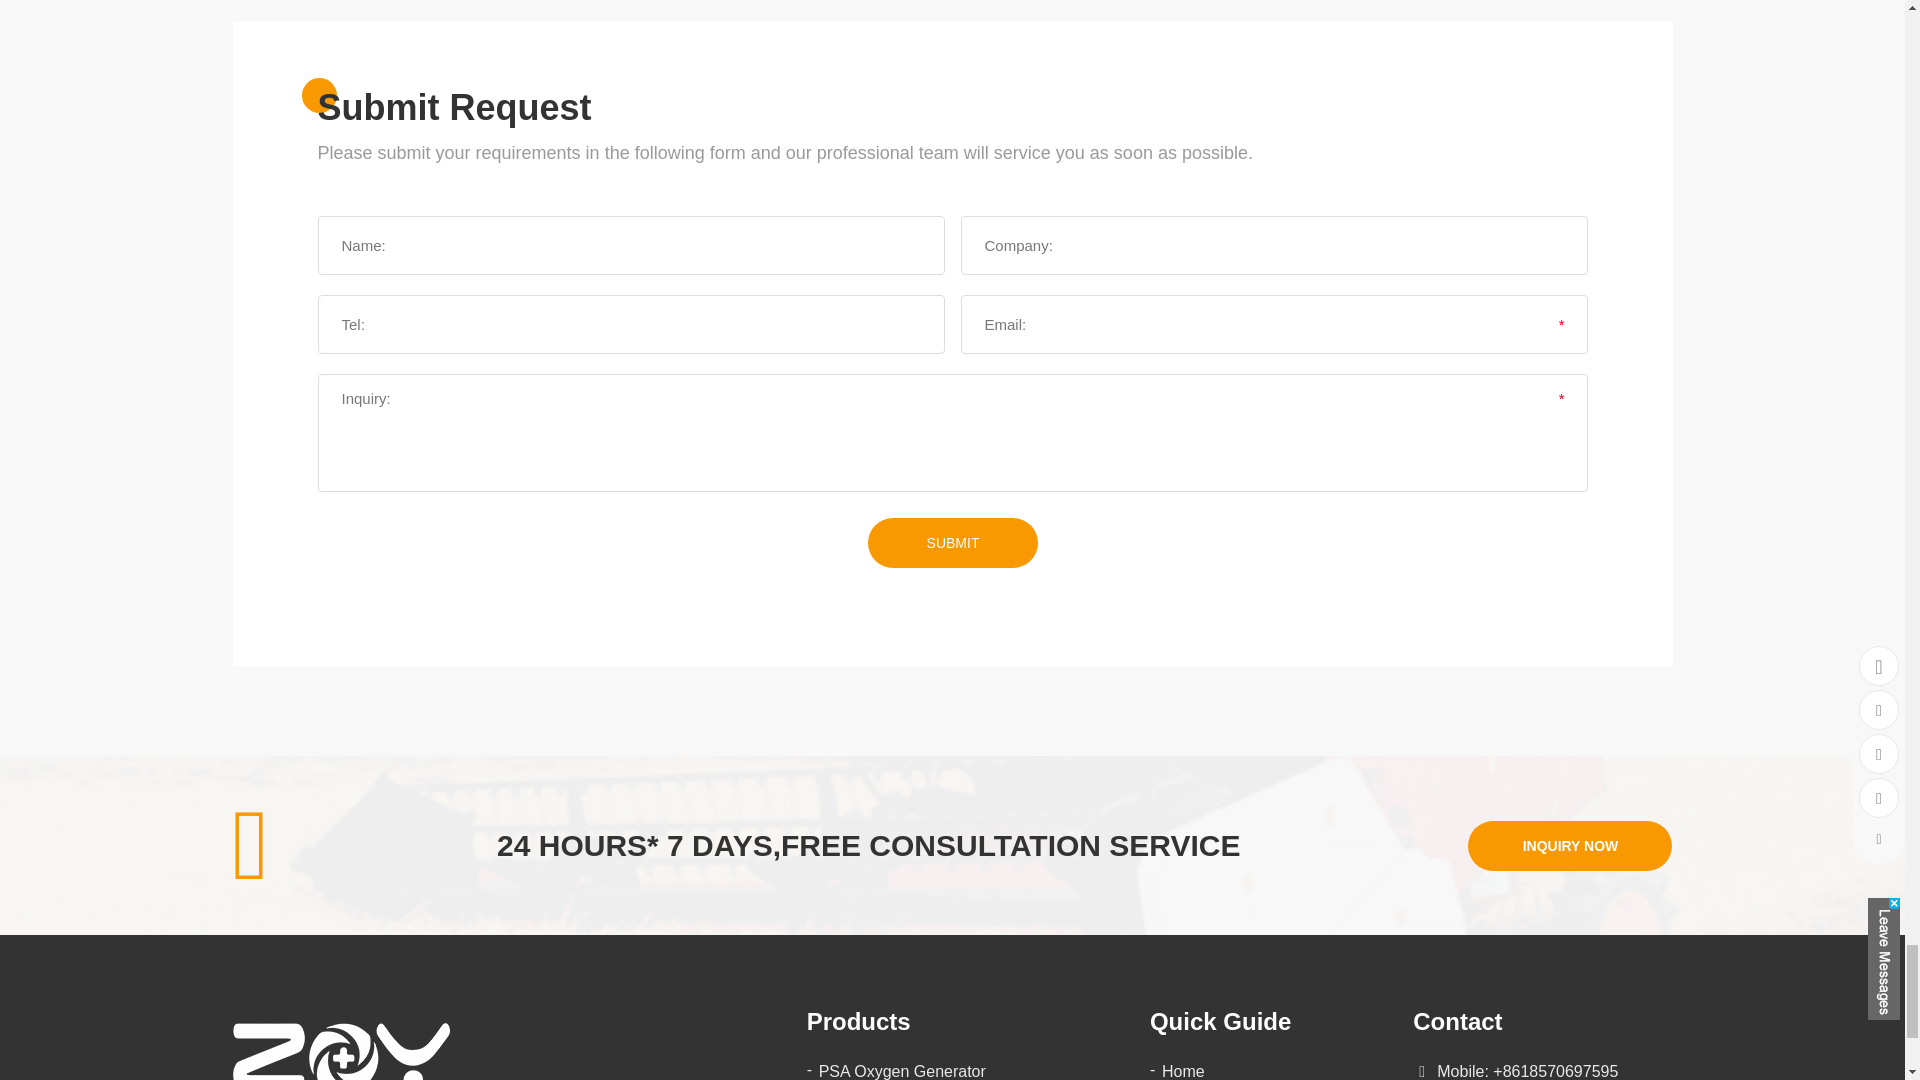 This screenshot has width=1920, height=1080. I want to click on Hunan ZOY Medical Technology Co.,Ltd., so click(340, 1056).